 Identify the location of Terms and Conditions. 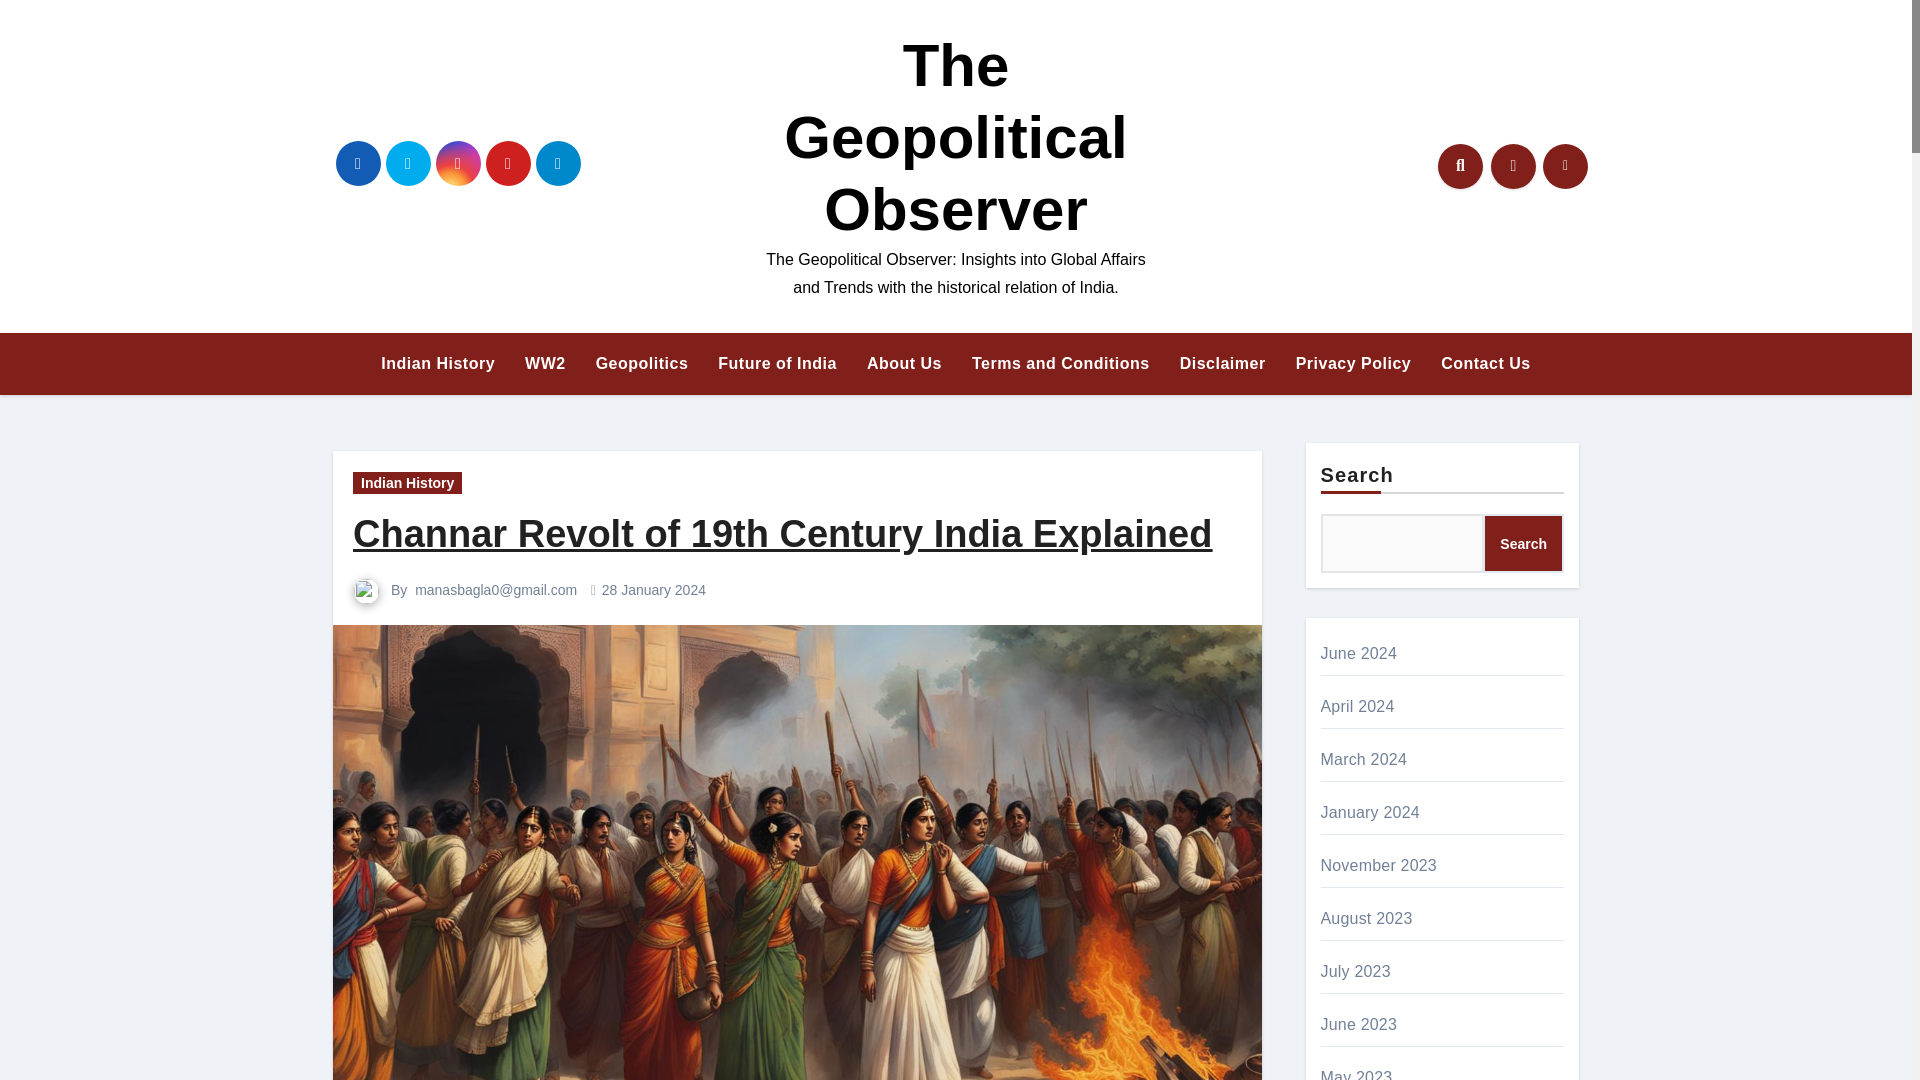
(1060, 364).